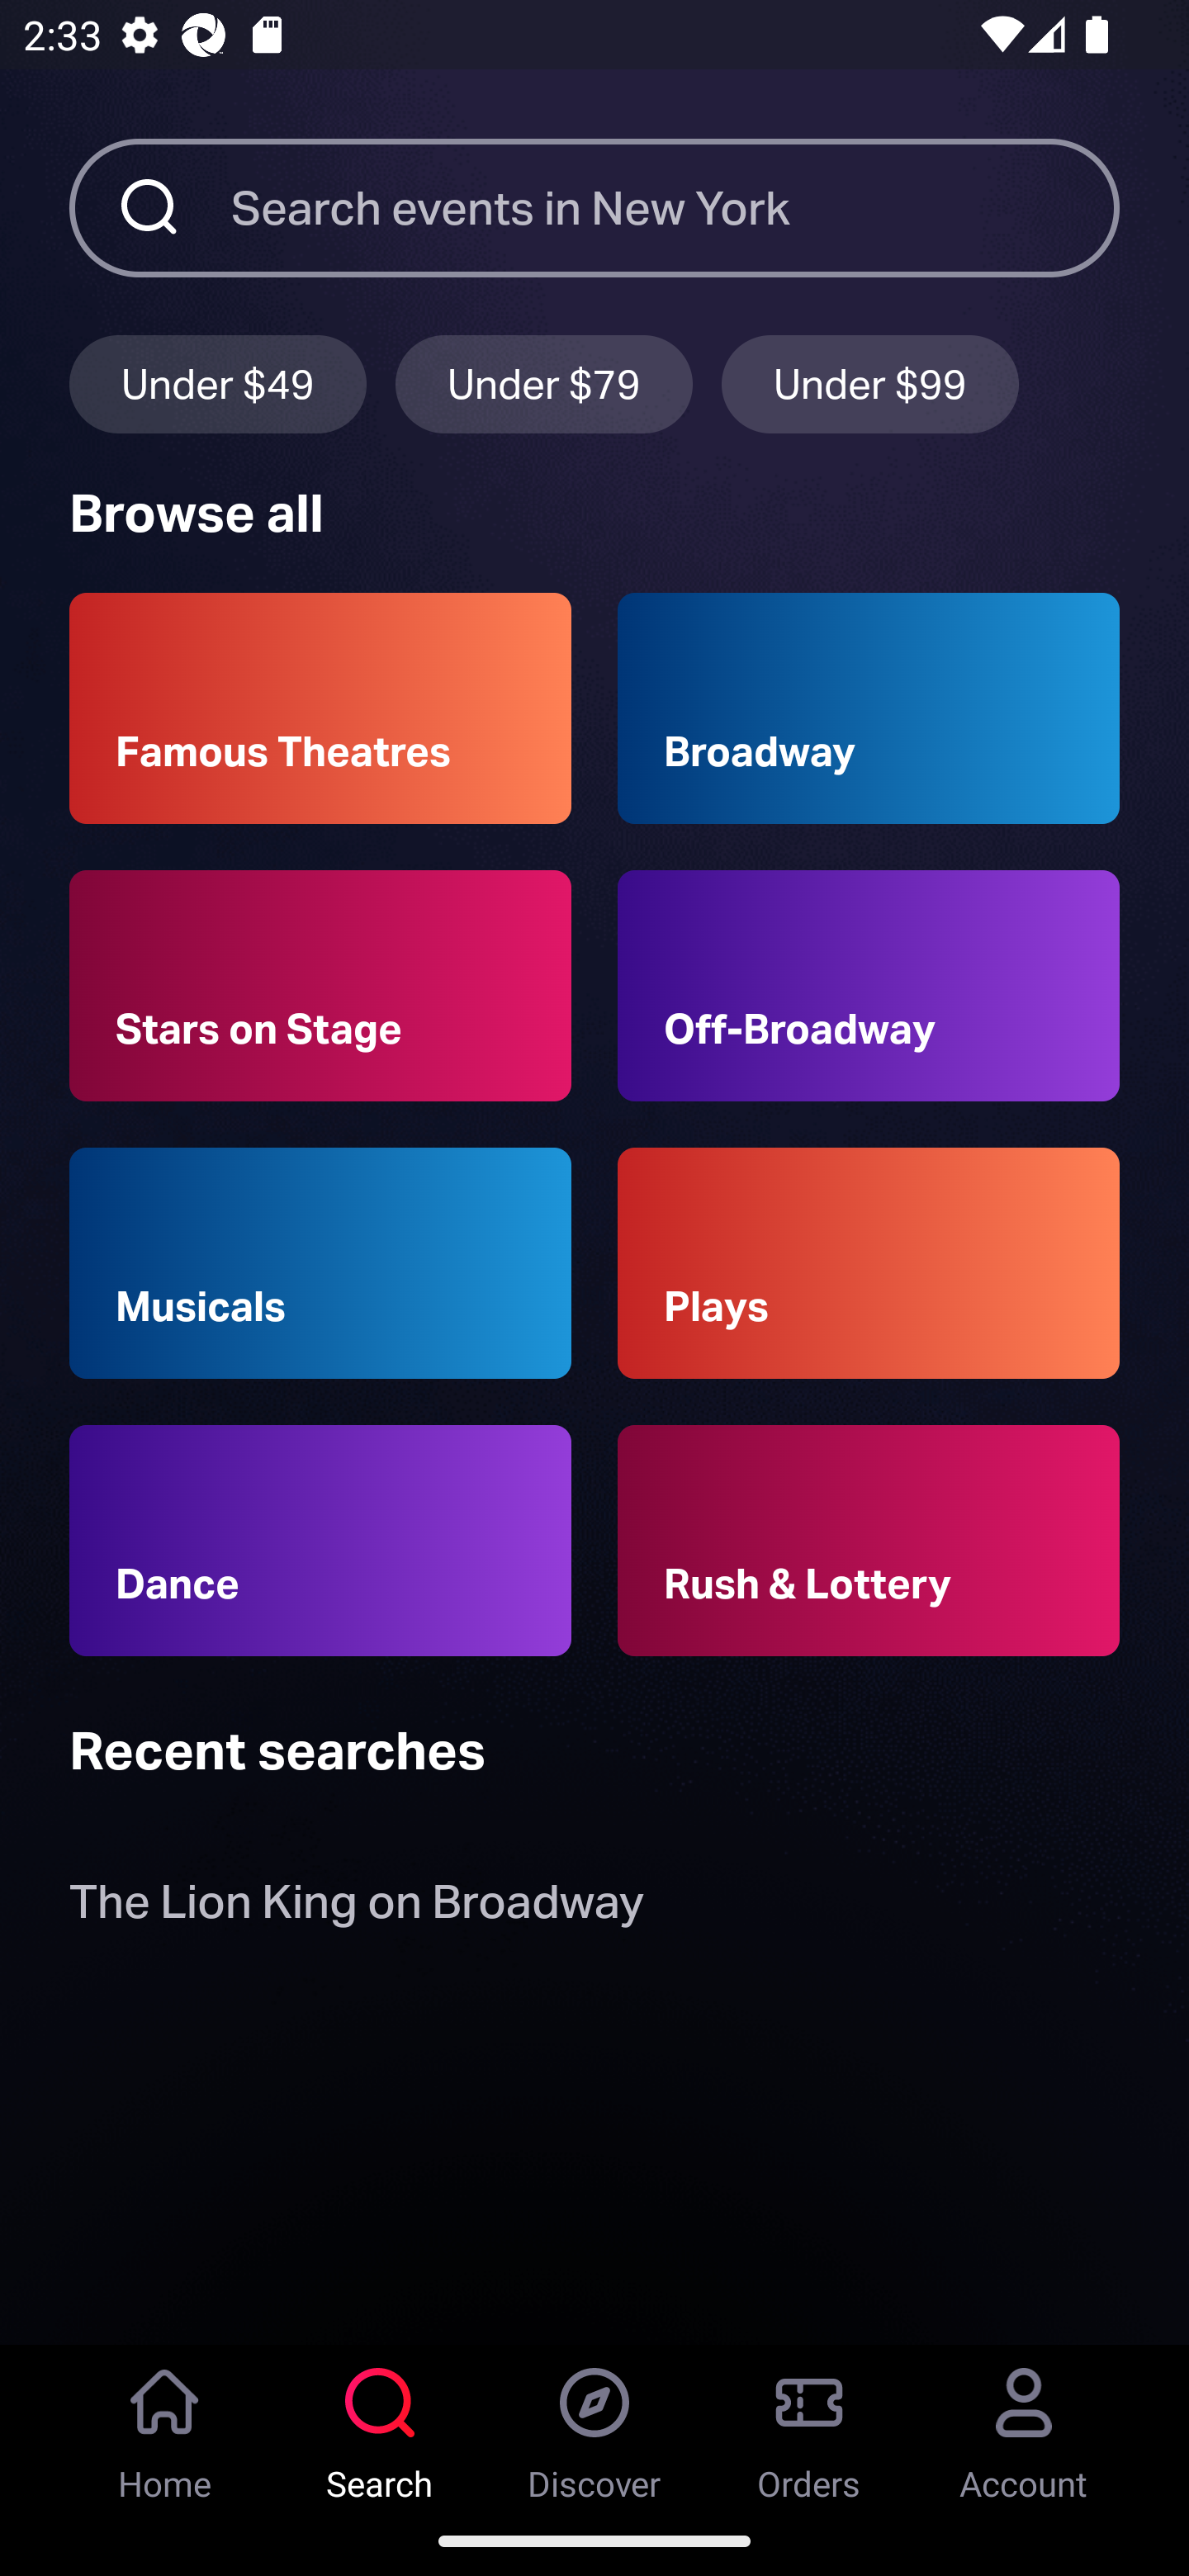 This screenshot has width=1189, height=2576. What do you see at coordinates (869, 1263) in the screenshot?
I see `Plays` at bounding box center [869, 1263].